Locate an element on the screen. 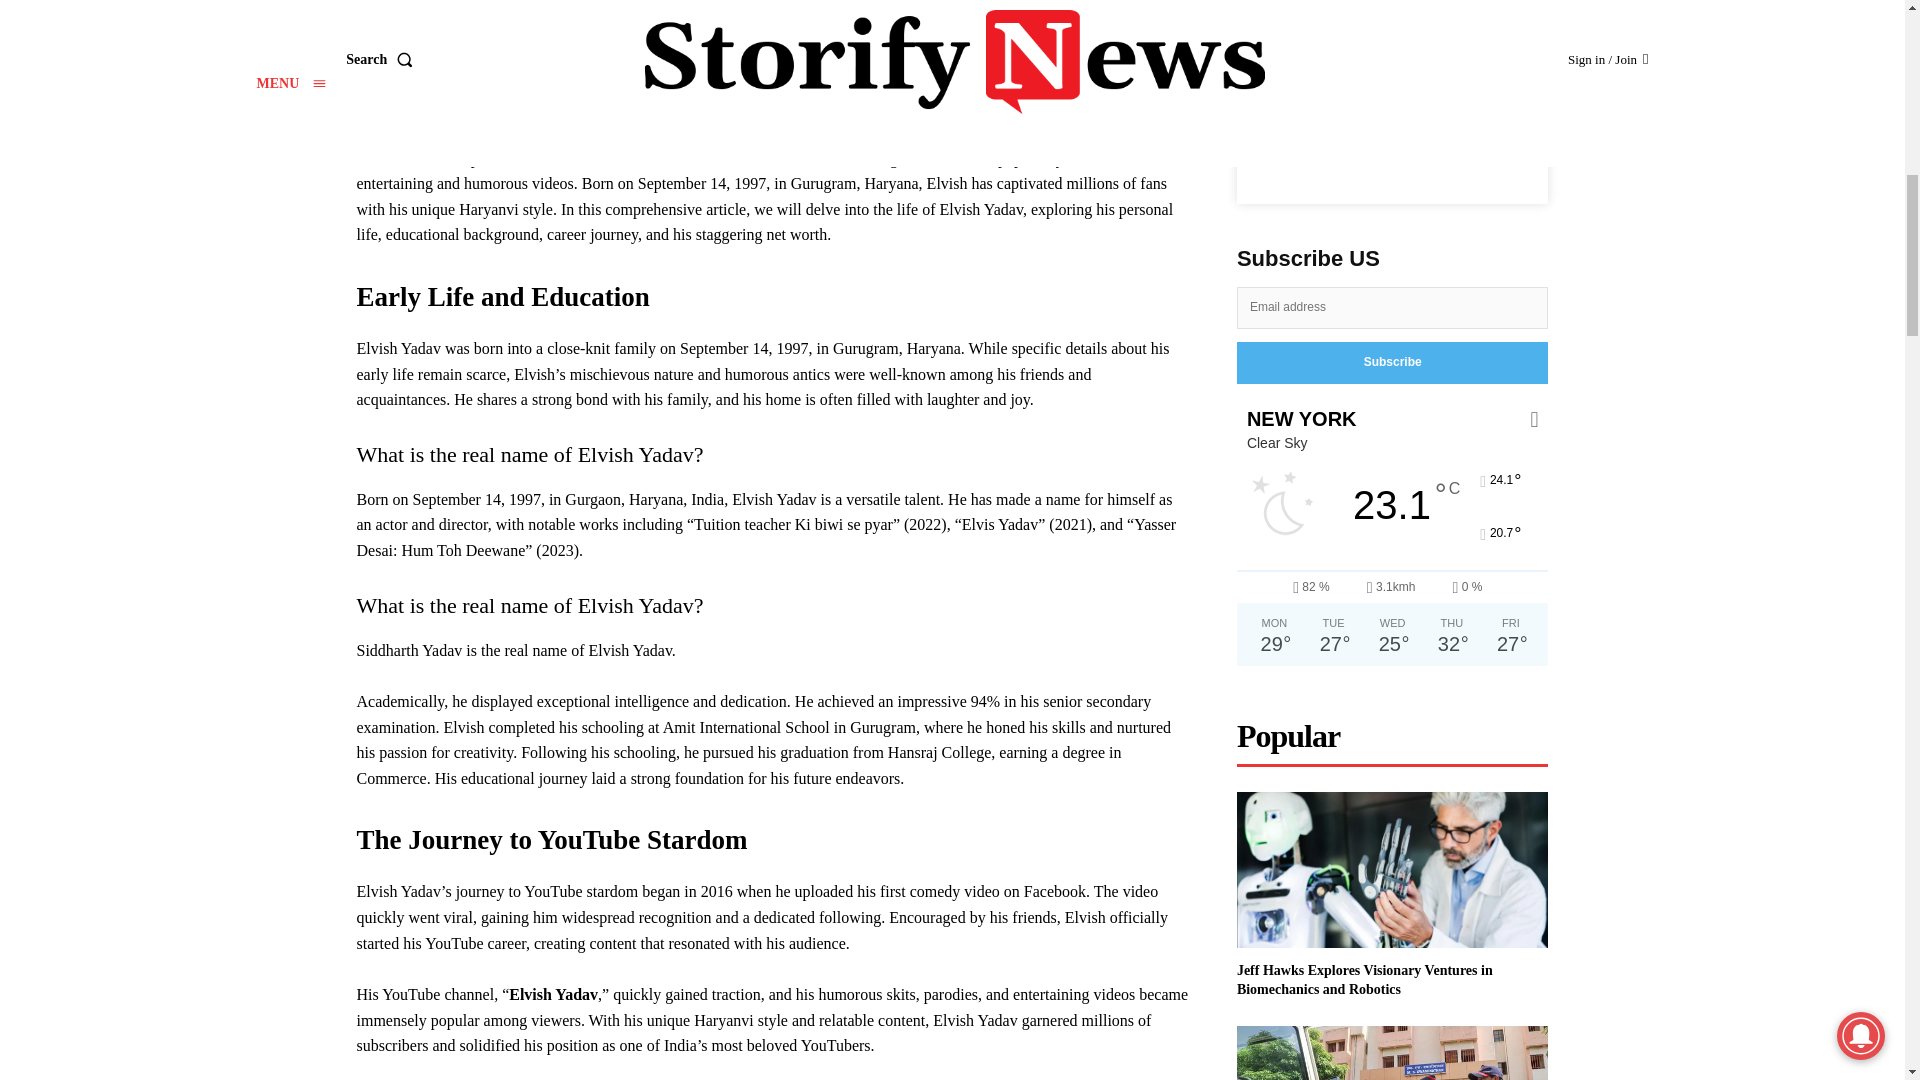  Twitter is located at coordinates (1370, 147).